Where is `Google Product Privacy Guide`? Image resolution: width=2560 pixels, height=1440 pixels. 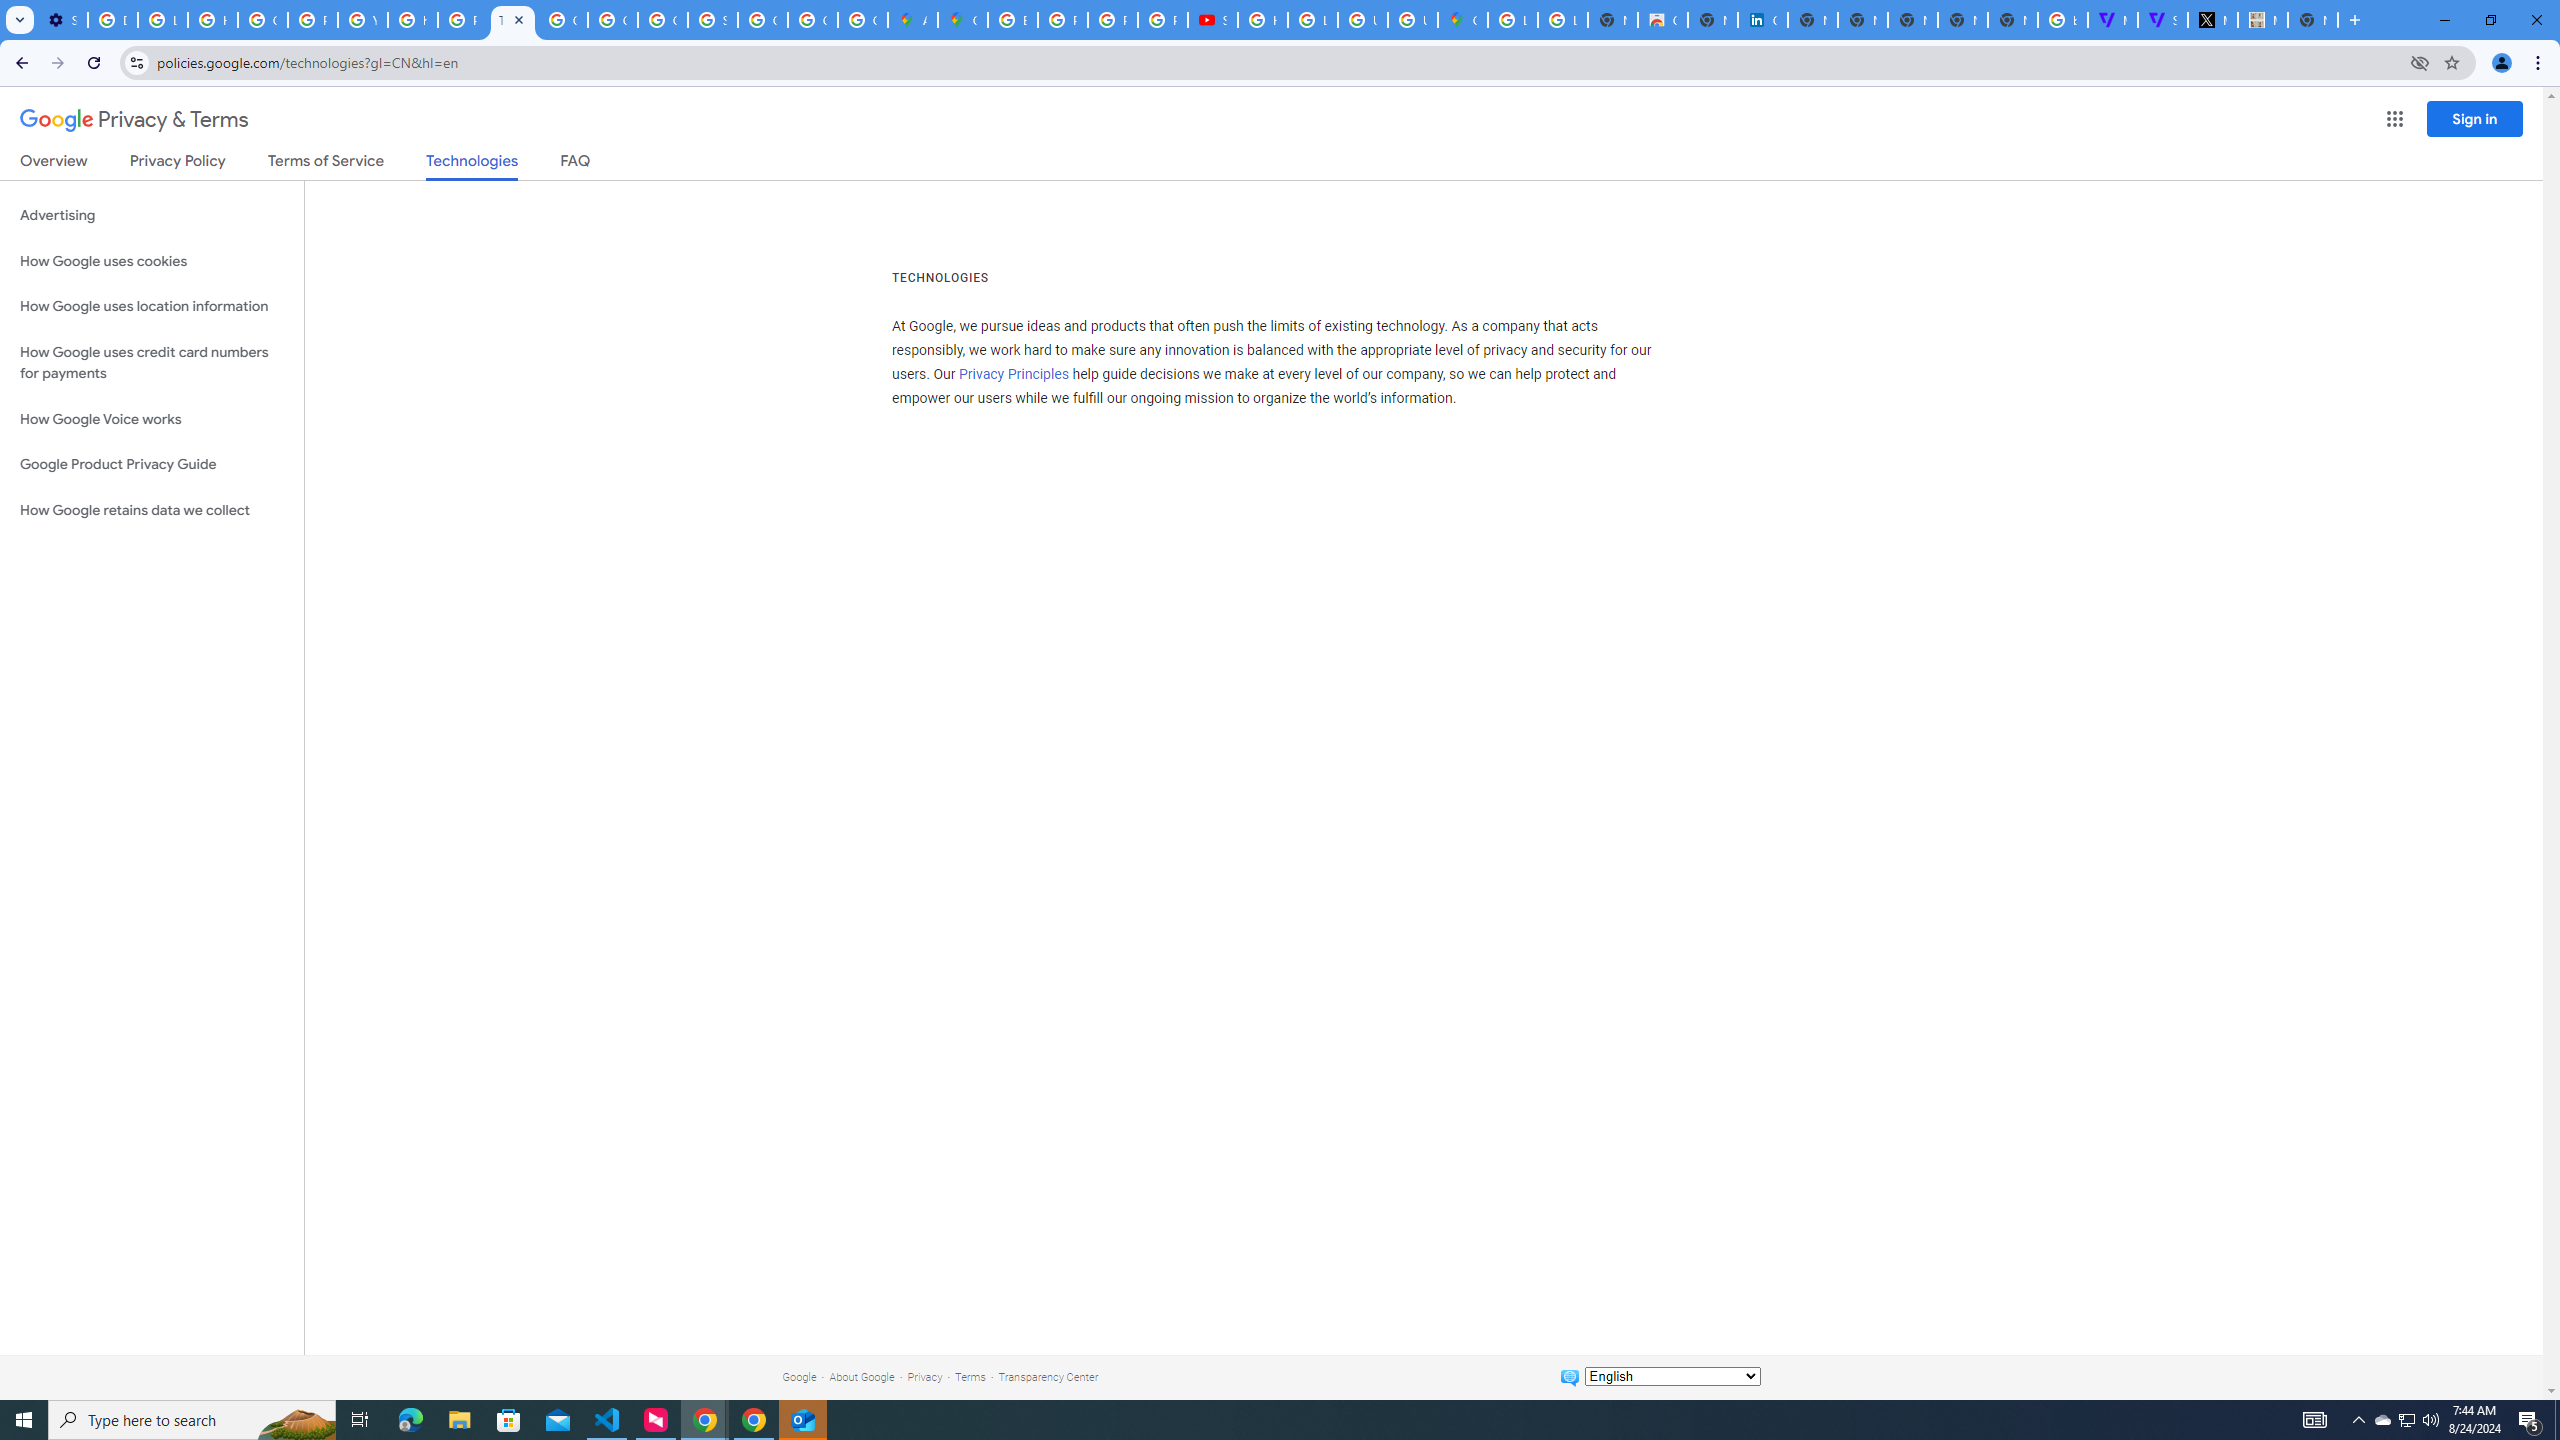 Google Product Privacy Guide is located at coordinates (152, 465).